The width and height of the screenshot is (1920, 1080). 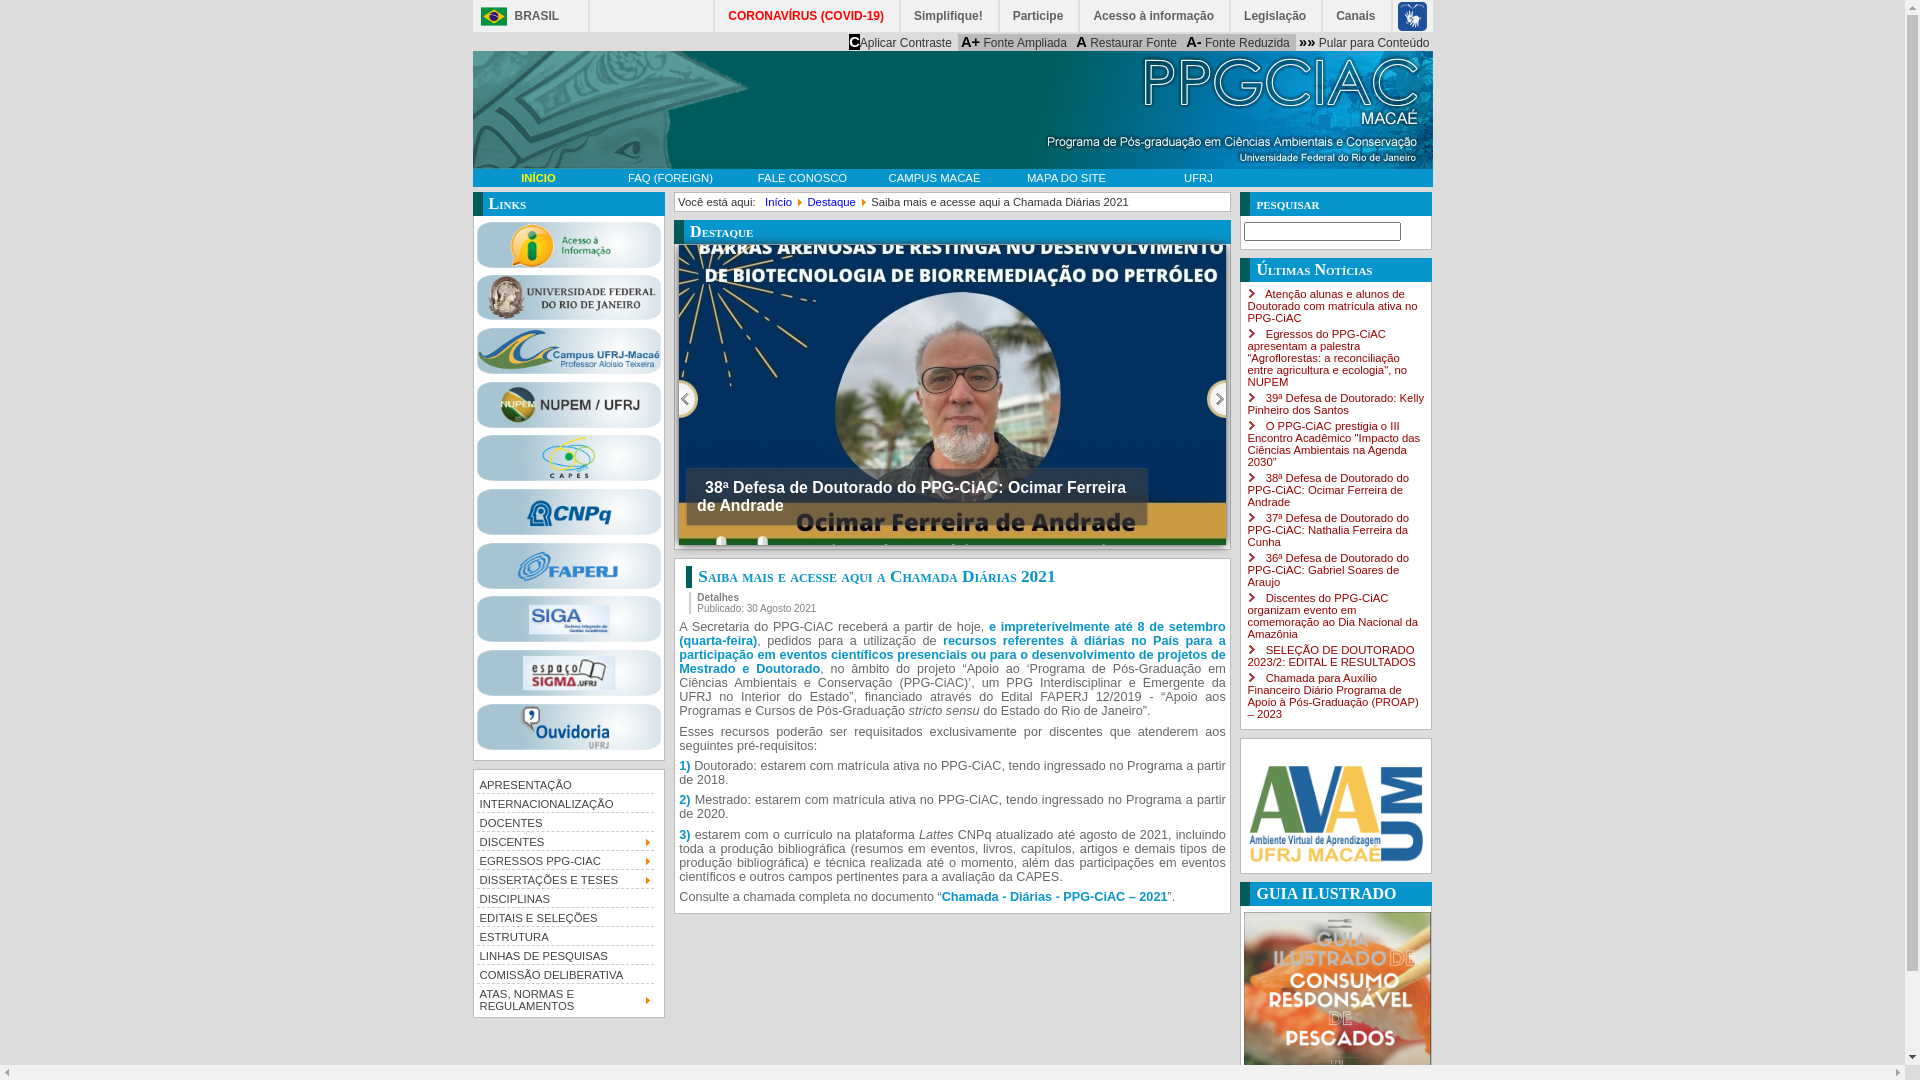 What do you see at coordinates (900, 42) in the screenshot?
I see `CAplicar Contraste` at bounding box center [900, 42].